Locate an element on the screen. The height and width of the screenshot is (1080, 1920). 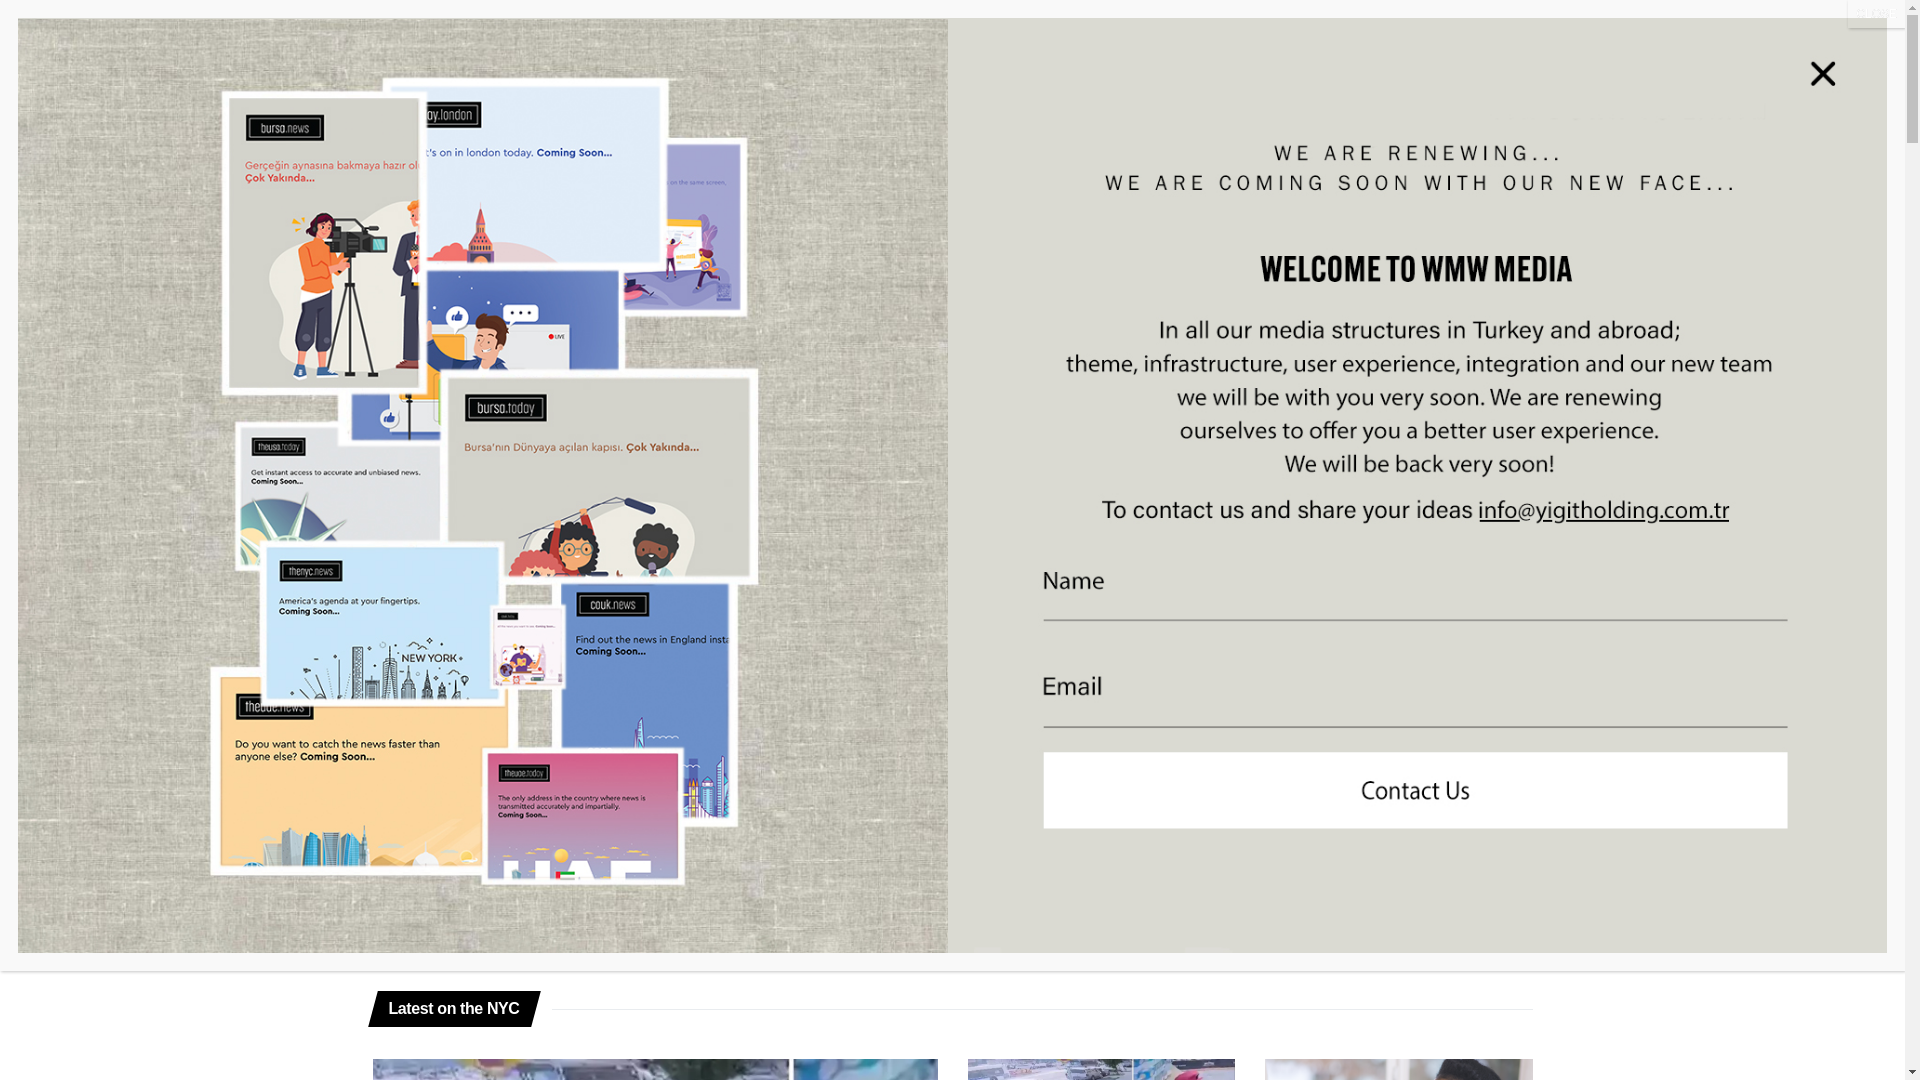
View all posts by WMW MEDIA is located at coordinates (1128, 596).